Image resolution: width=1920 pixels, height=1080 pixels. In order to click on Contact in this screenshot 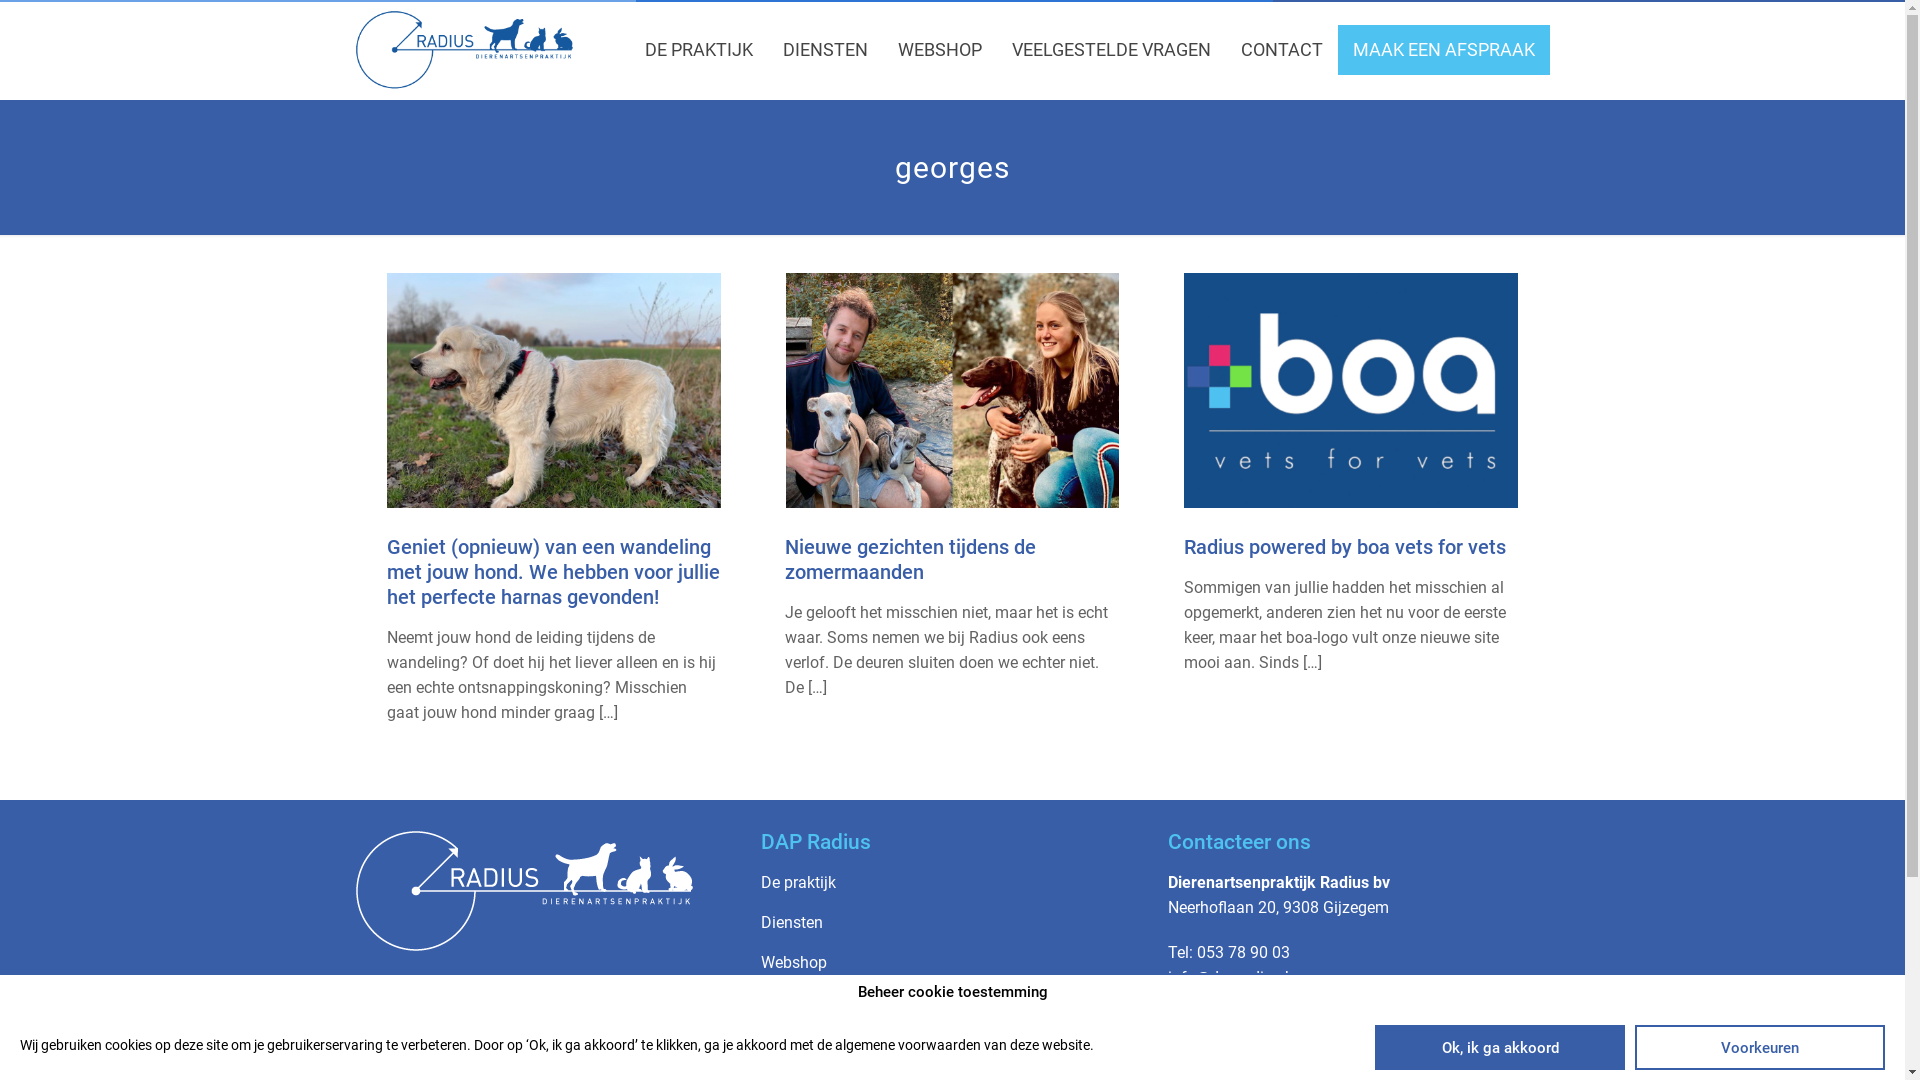, I will do `click(788, 1042)`.